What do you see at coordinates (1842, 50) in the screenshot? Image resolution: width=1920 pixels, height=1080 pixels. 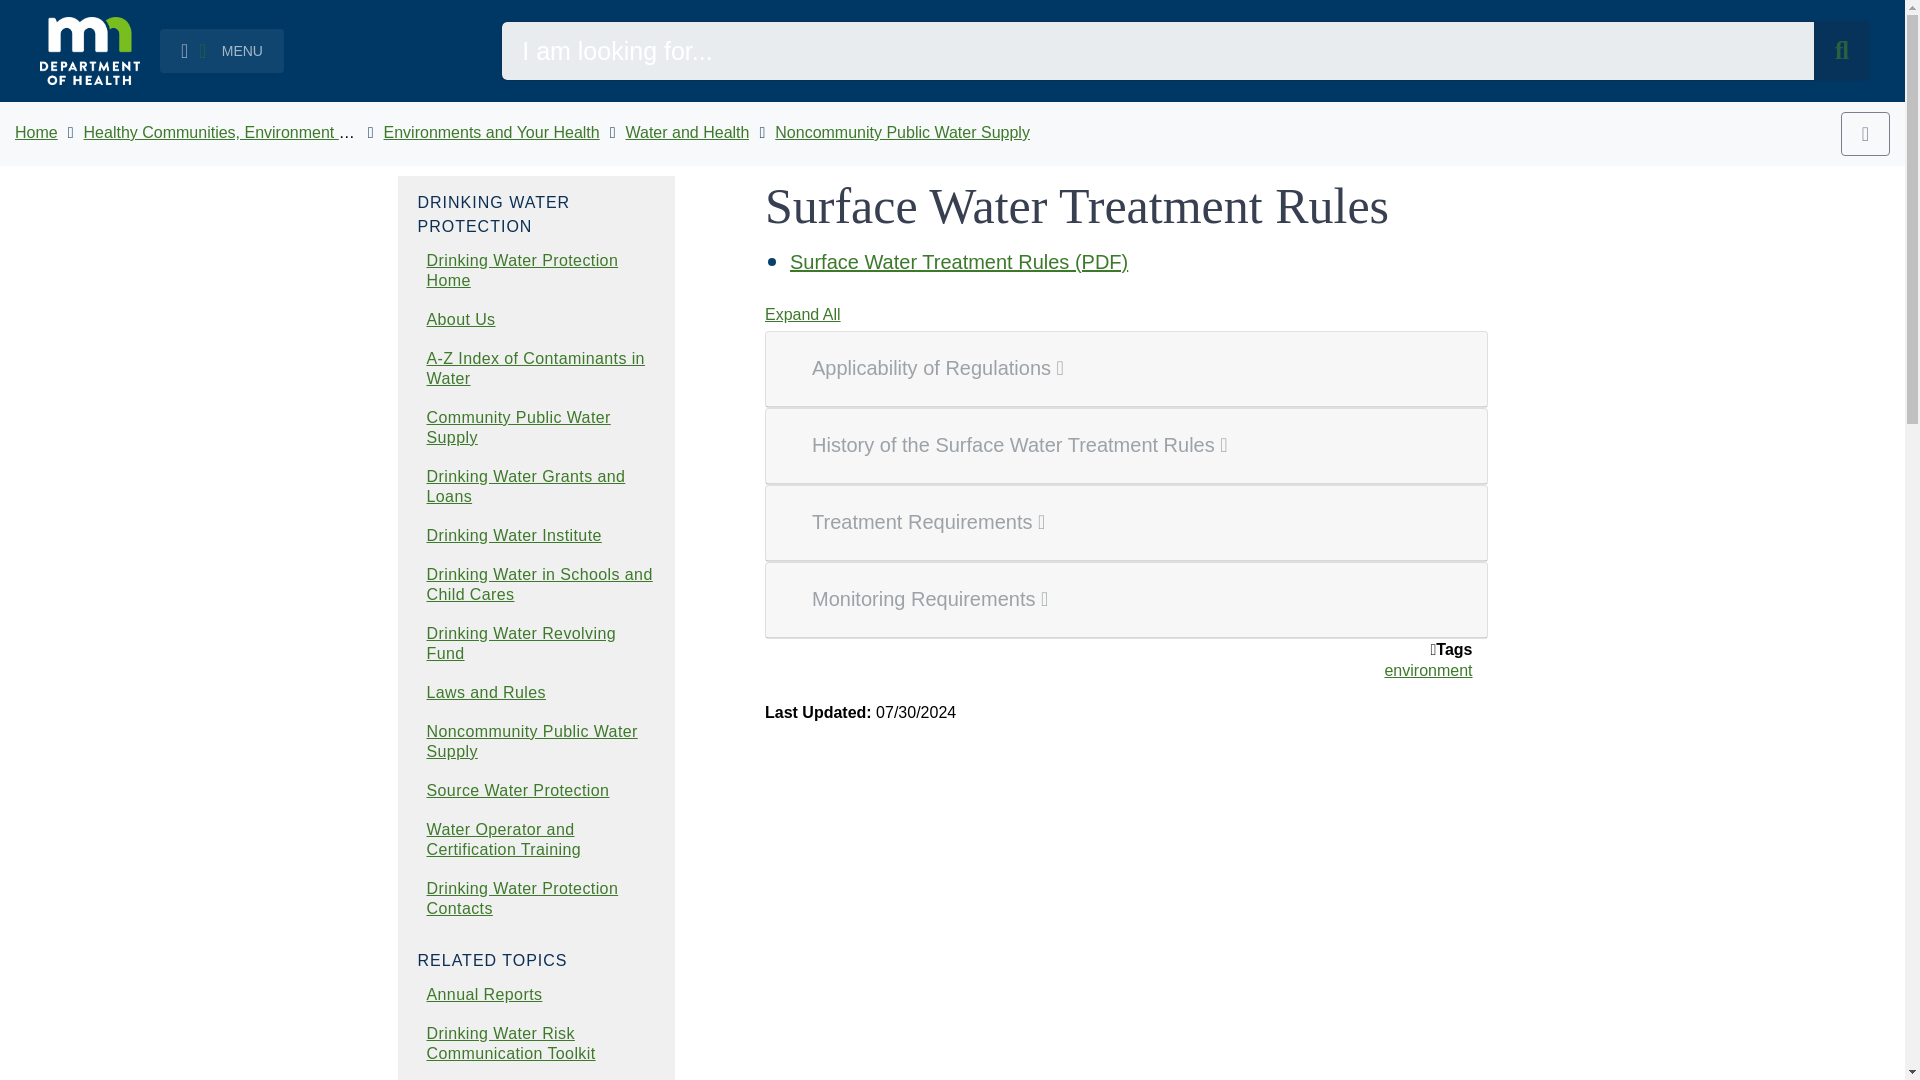 I see `Search MDH site` at bounding box center [1842, 50].